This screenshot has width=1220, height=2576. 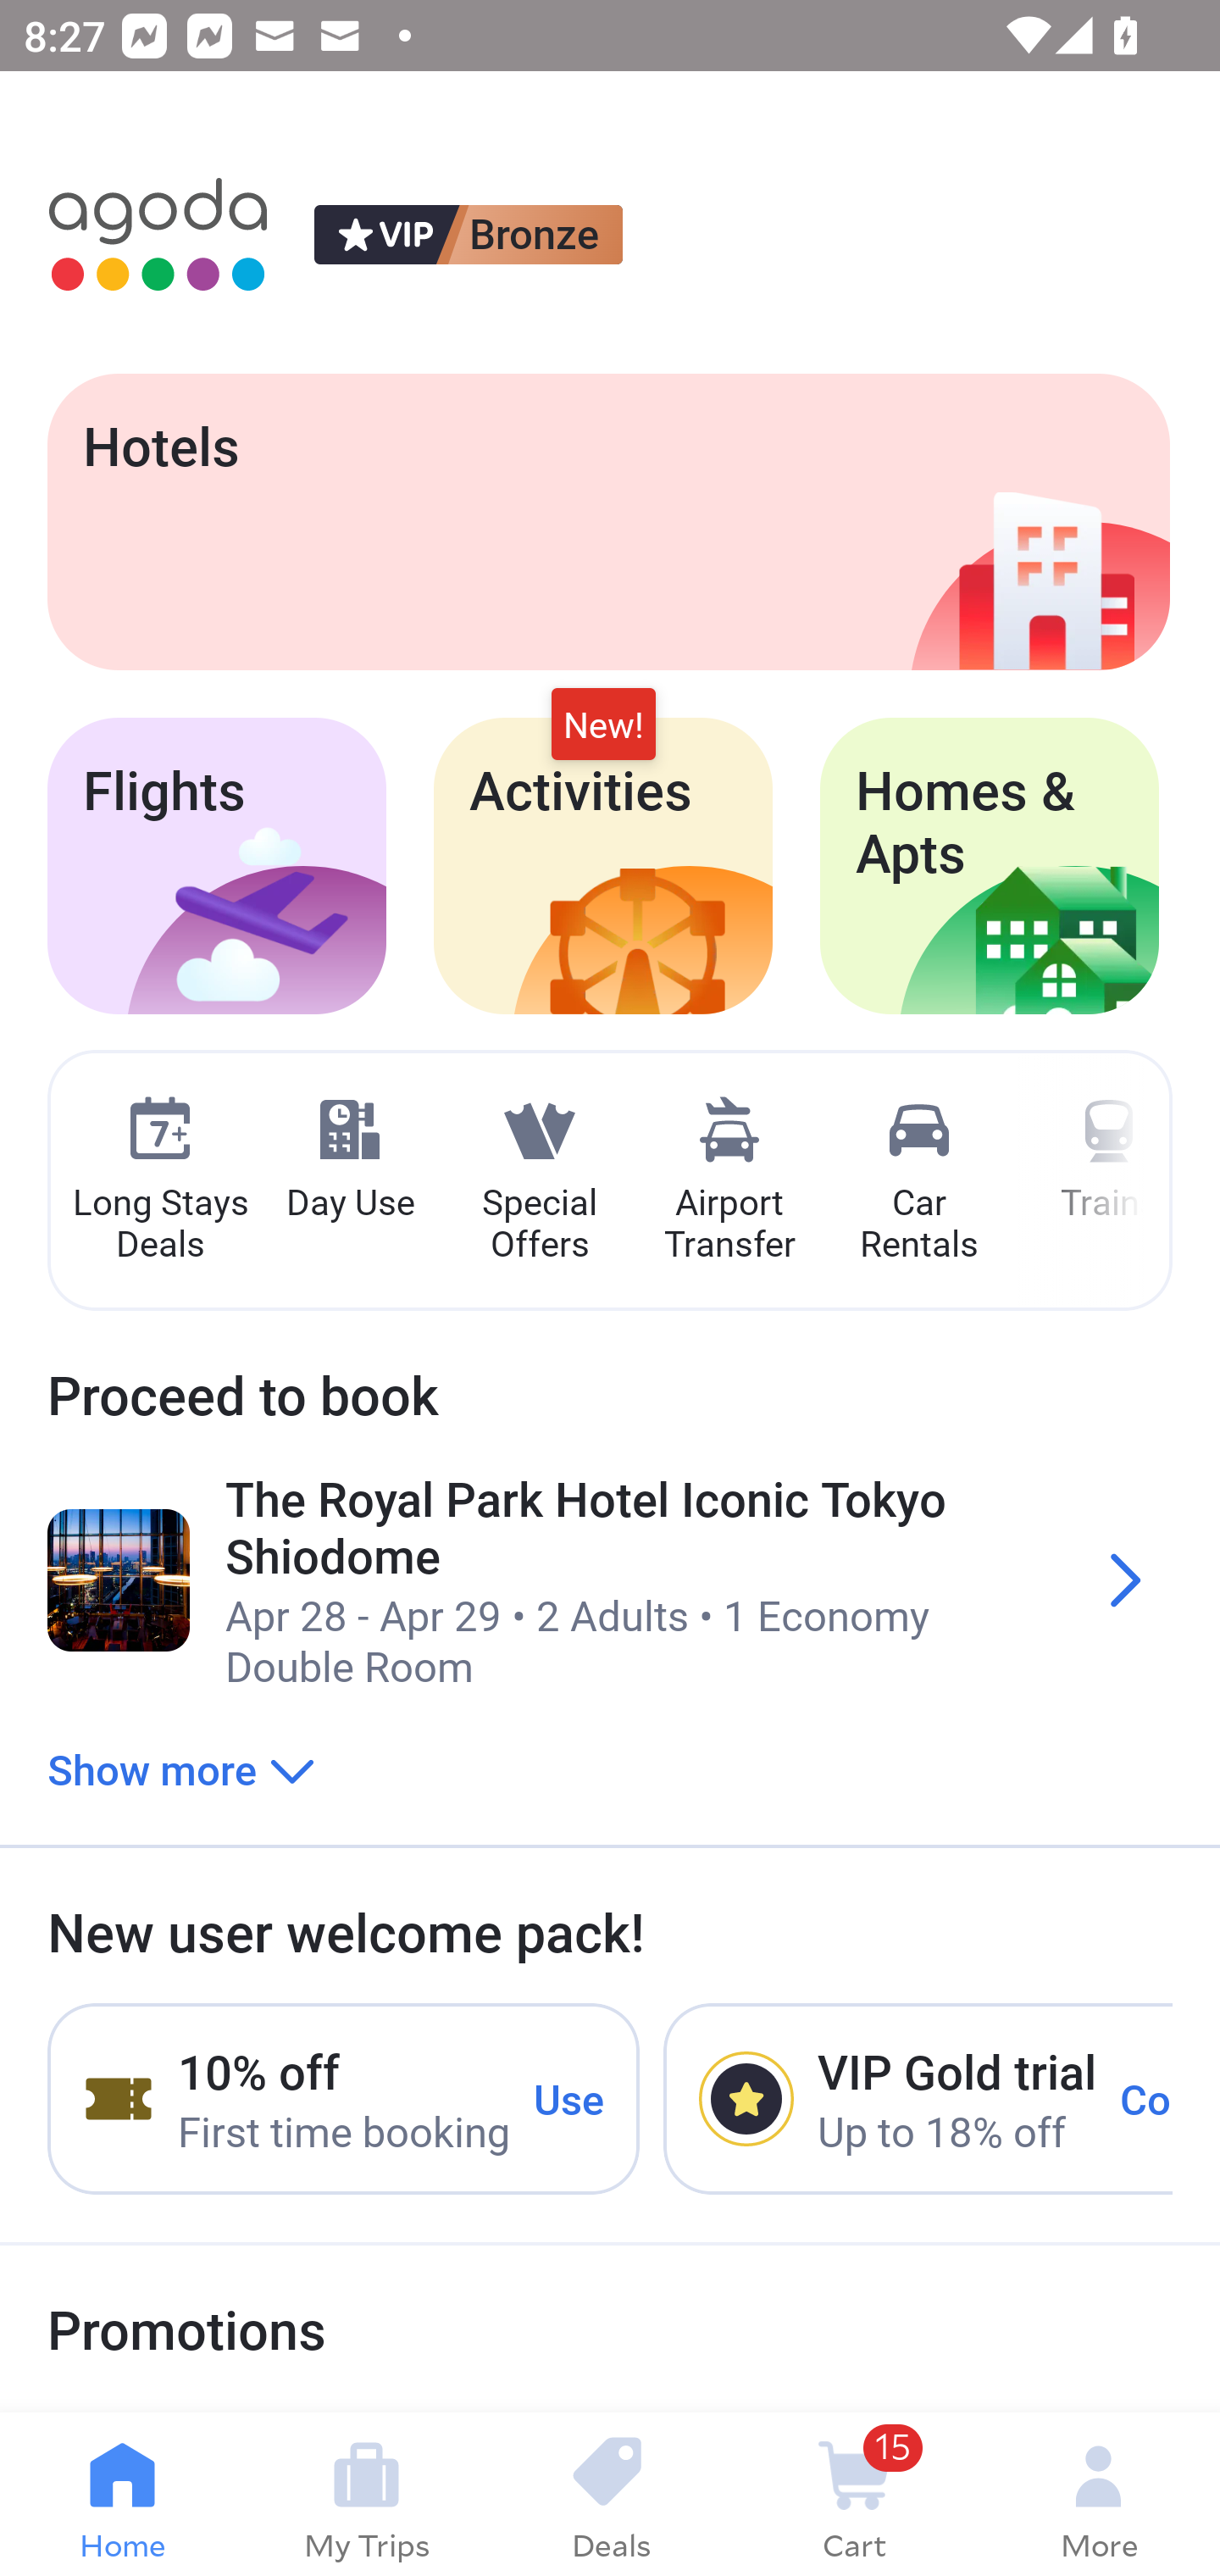 I want to click on Homes & Apts, so click(x=990, y=866).